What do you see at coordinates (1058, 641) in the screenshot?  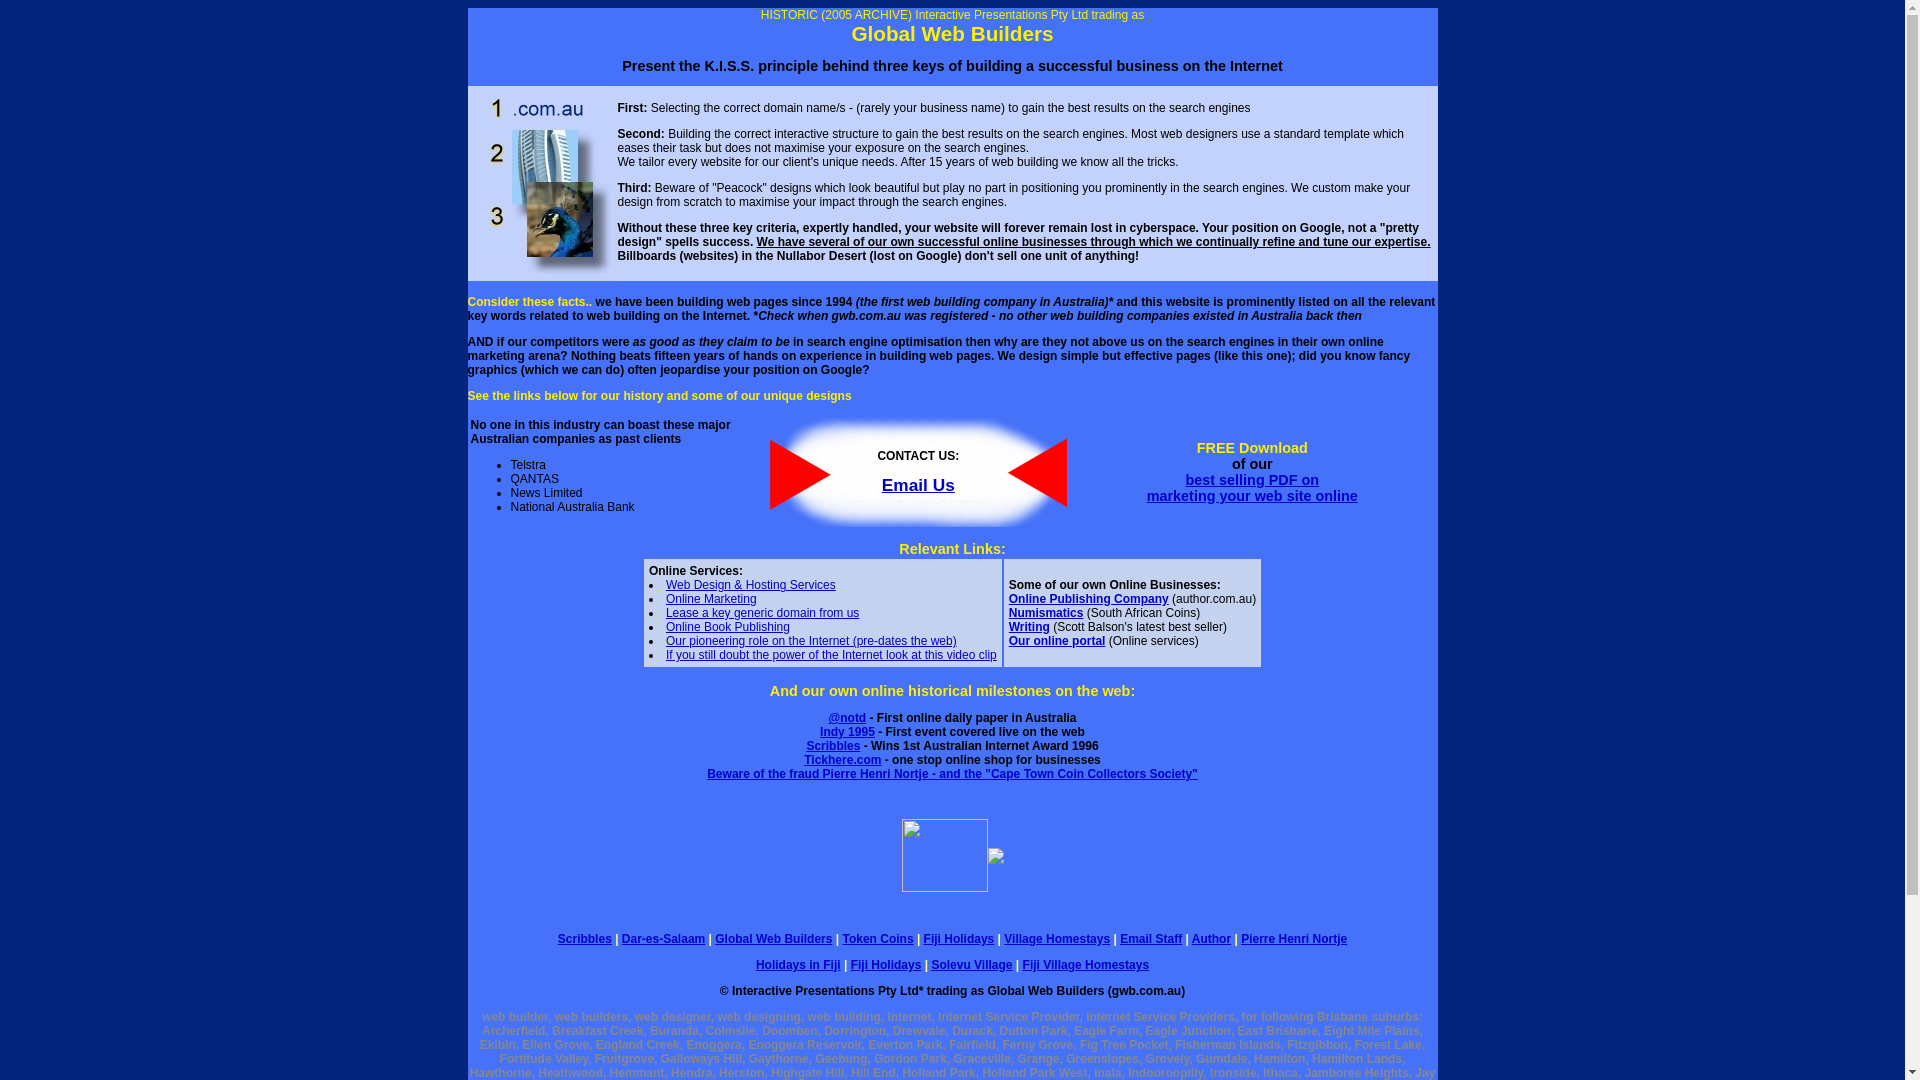 I see `Our online portal` at bounding box center [1058, 641].